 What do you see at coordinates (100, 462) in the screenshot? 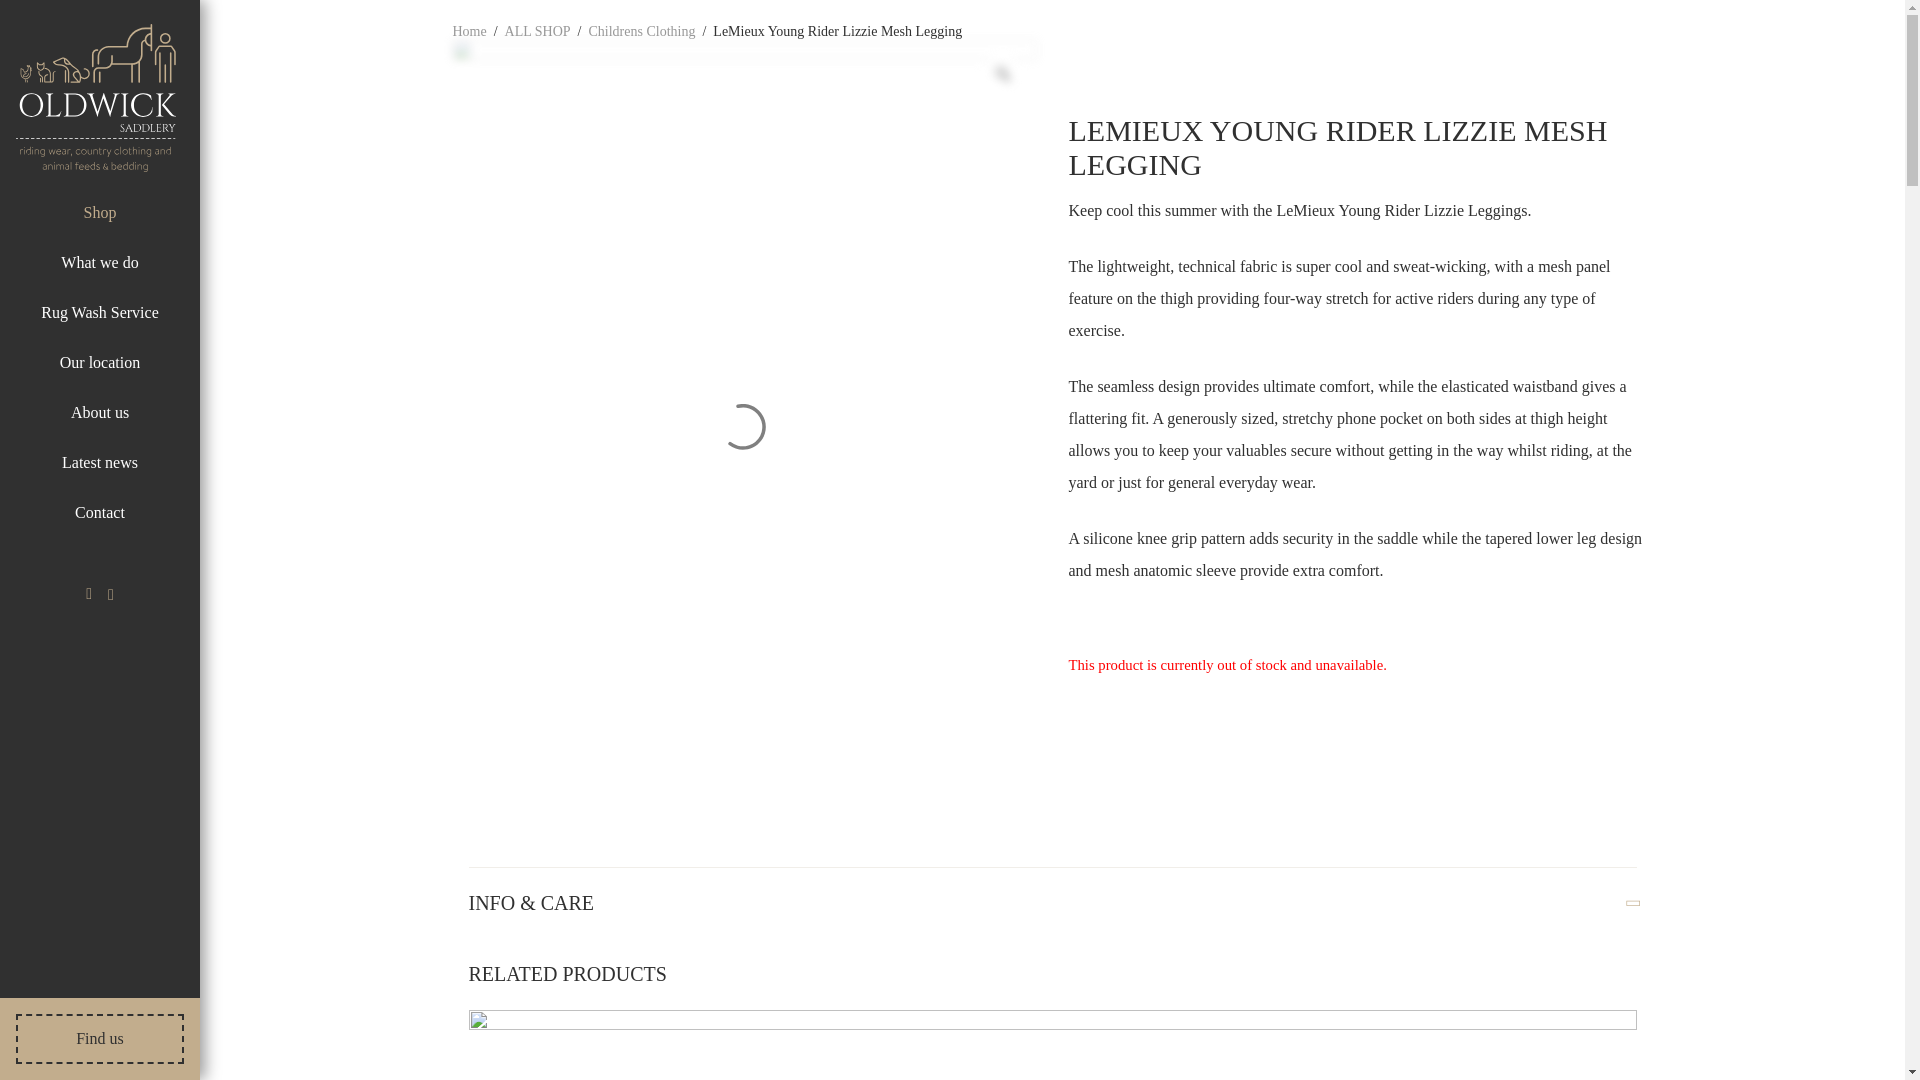
I see `Latest news` at bounding box center [100, 462].